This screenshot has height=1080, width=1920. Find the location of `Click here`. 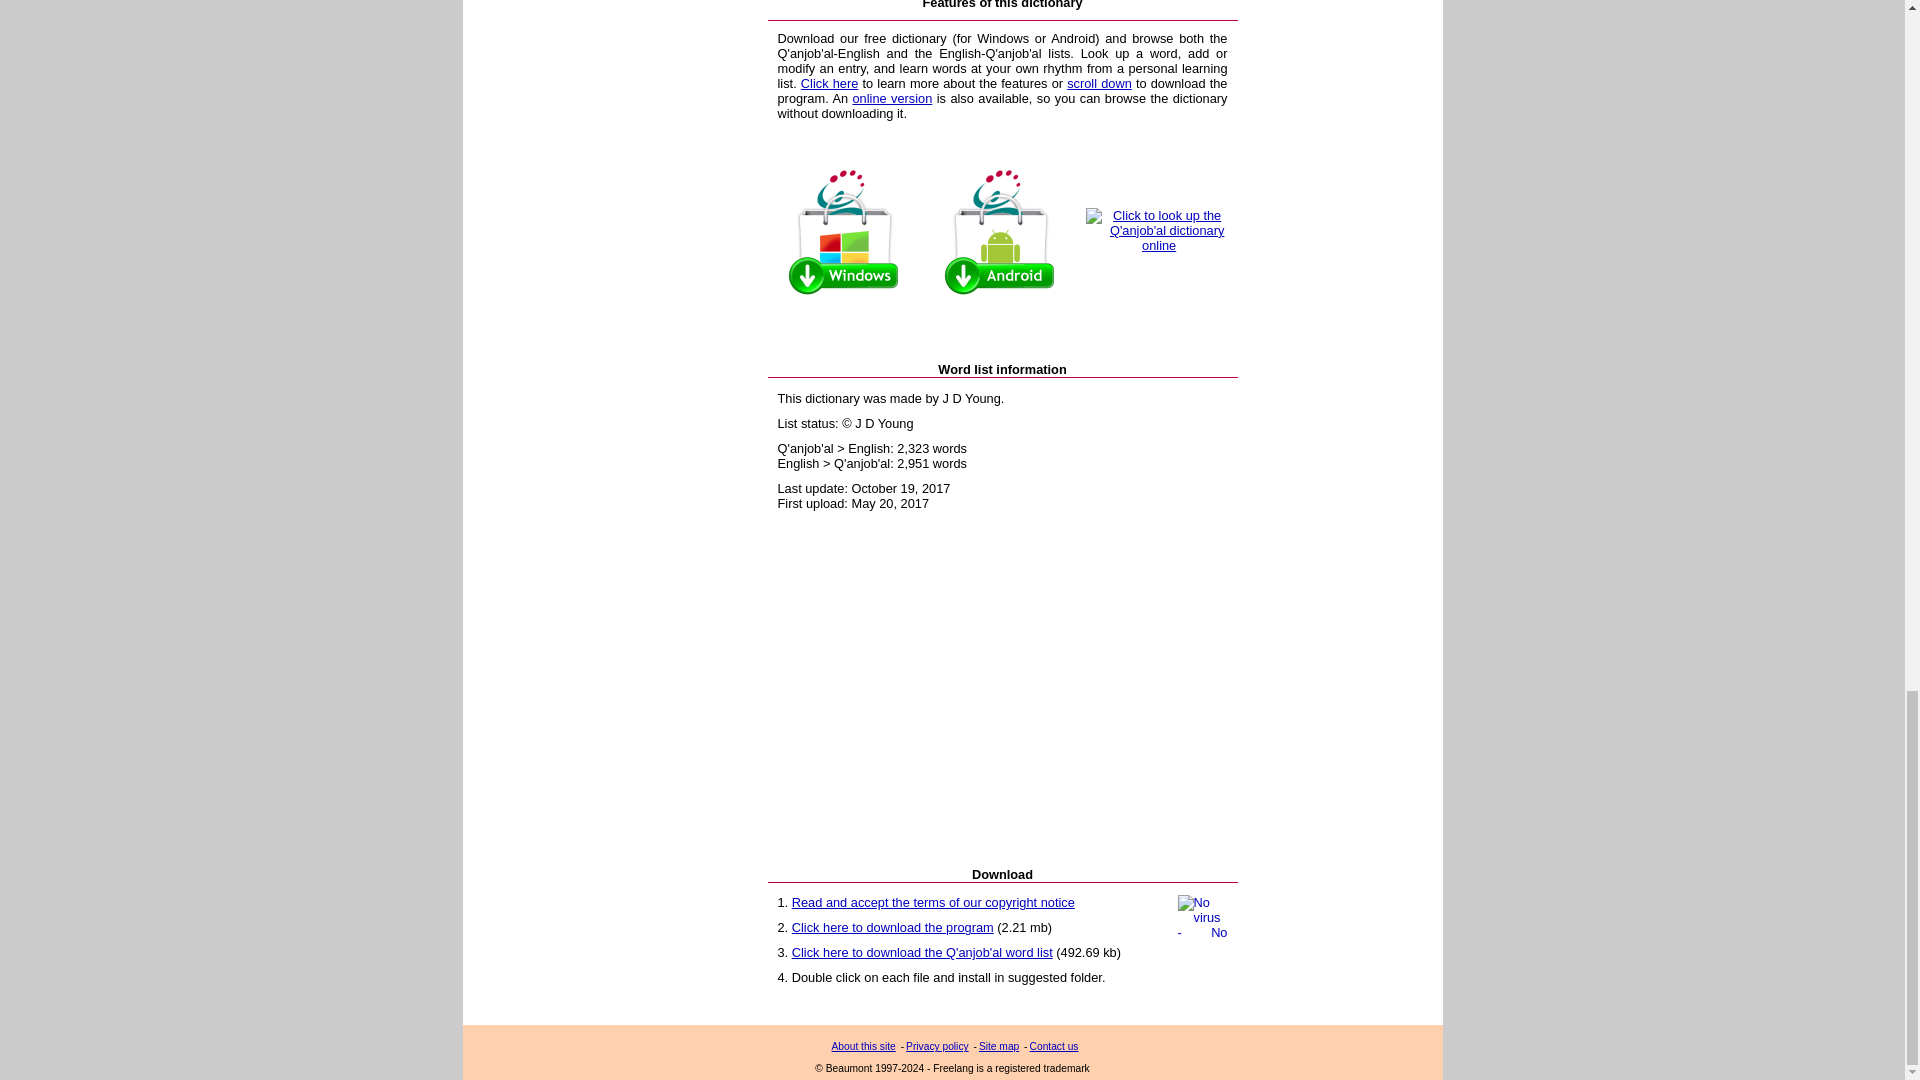

Click here is located at coordinates (829, 82).